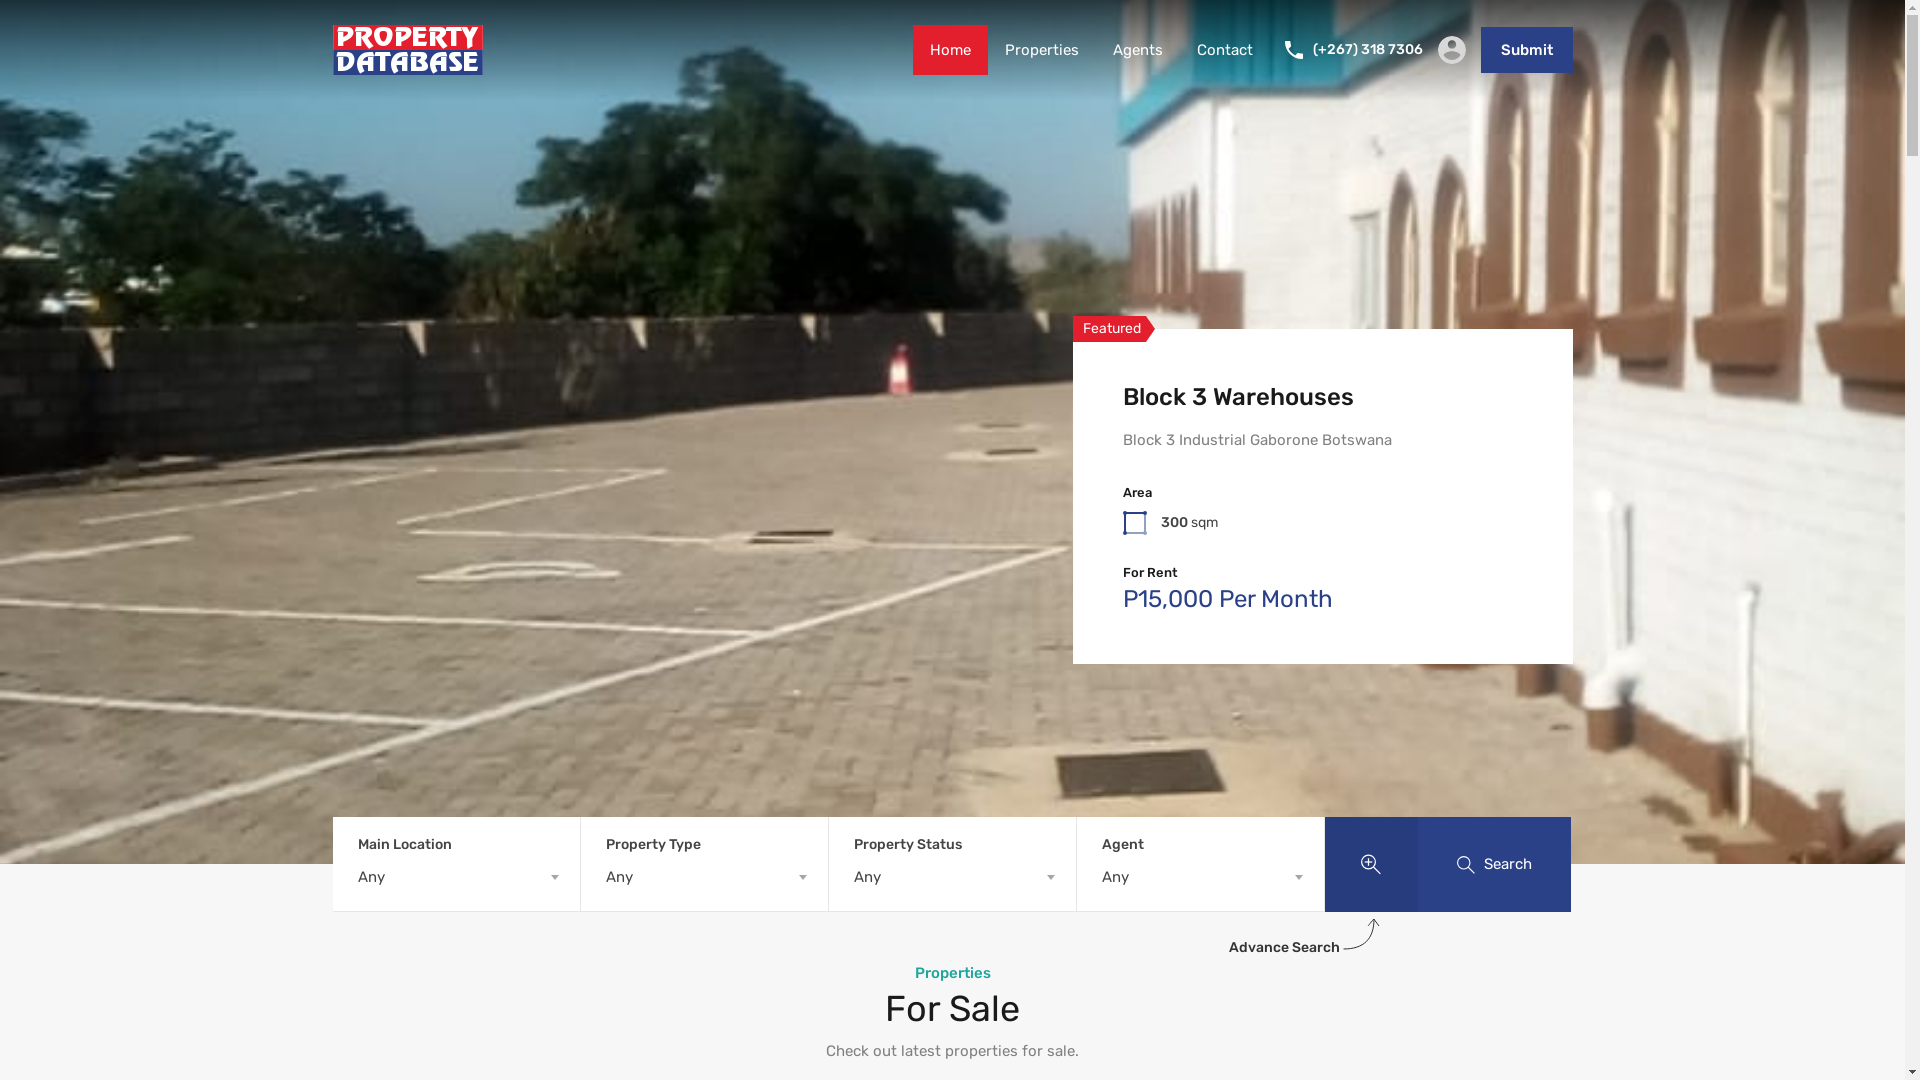 Image resolution: width=1920 pixels, height=1080 pixels. I want to click on Property Database, so click(407, 66).